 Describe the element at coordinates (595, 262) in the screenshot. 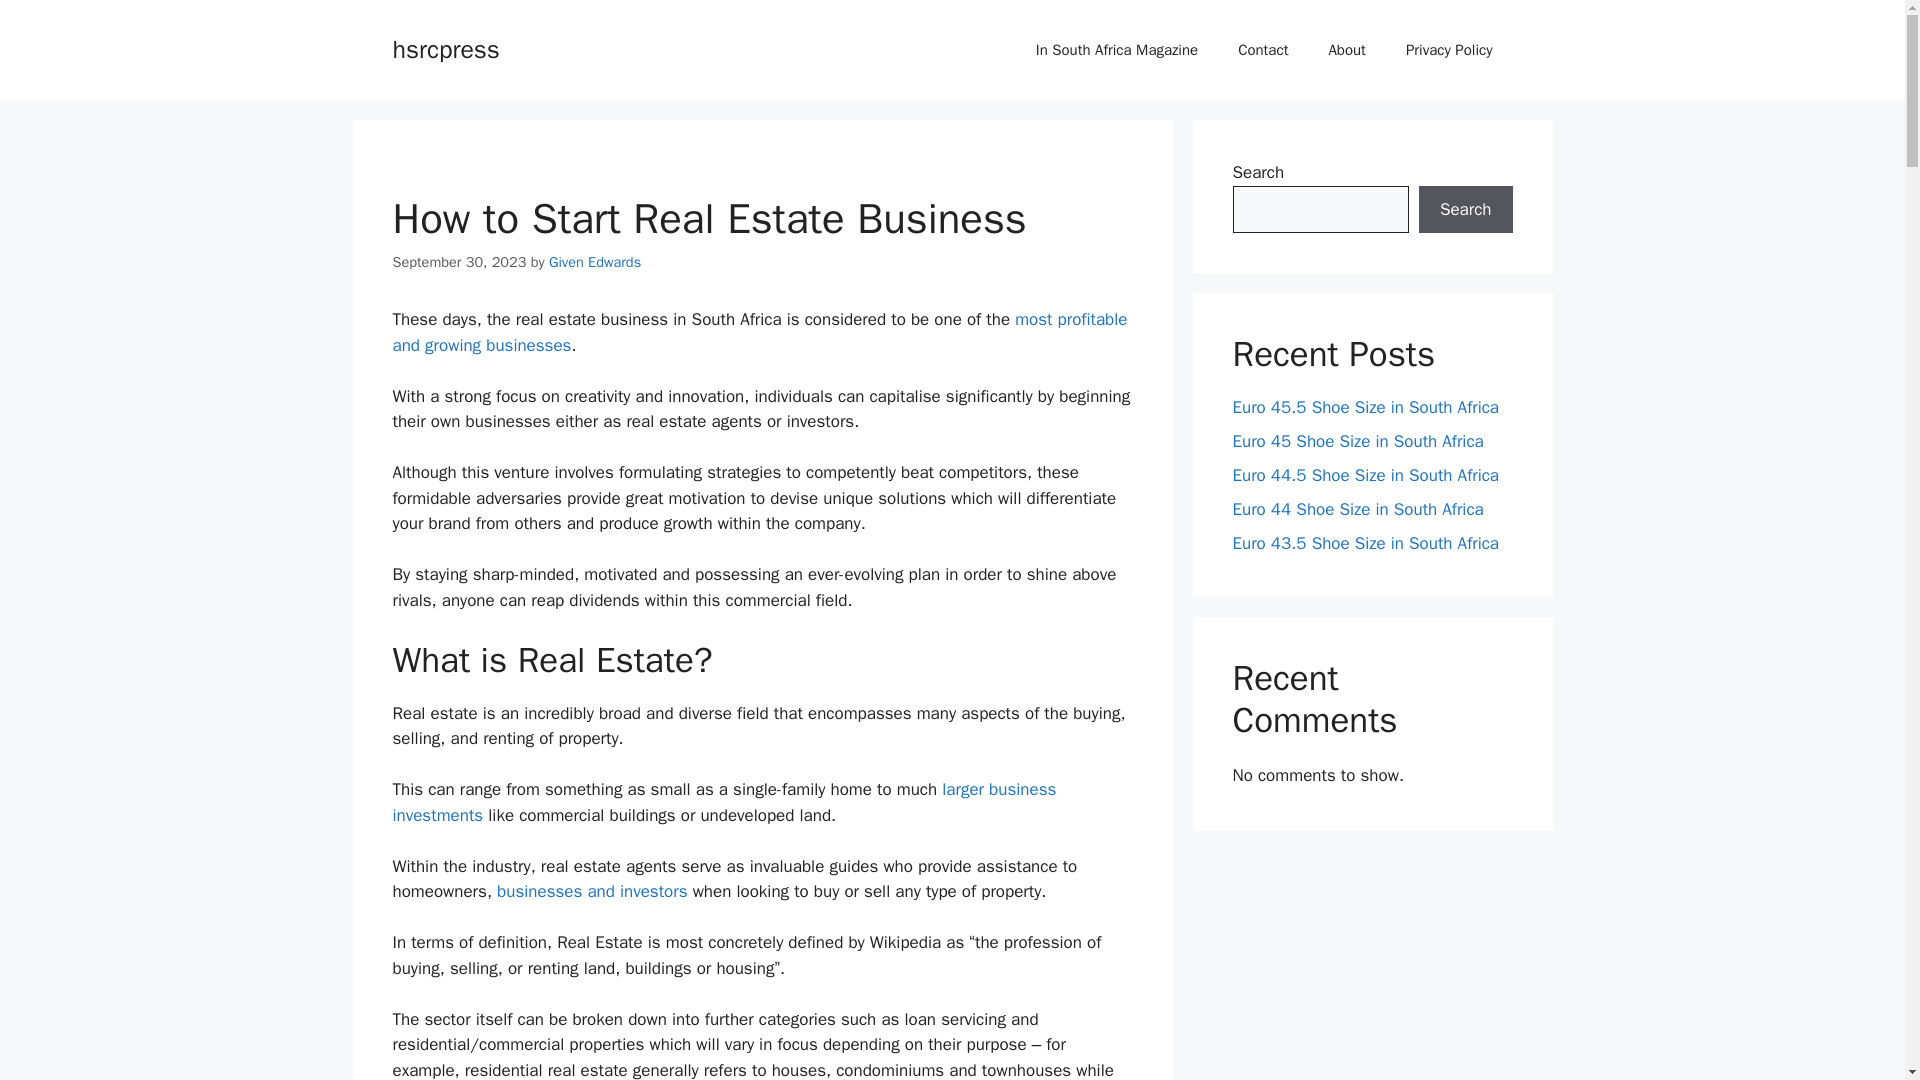

I see `Given Edwards` at that location.